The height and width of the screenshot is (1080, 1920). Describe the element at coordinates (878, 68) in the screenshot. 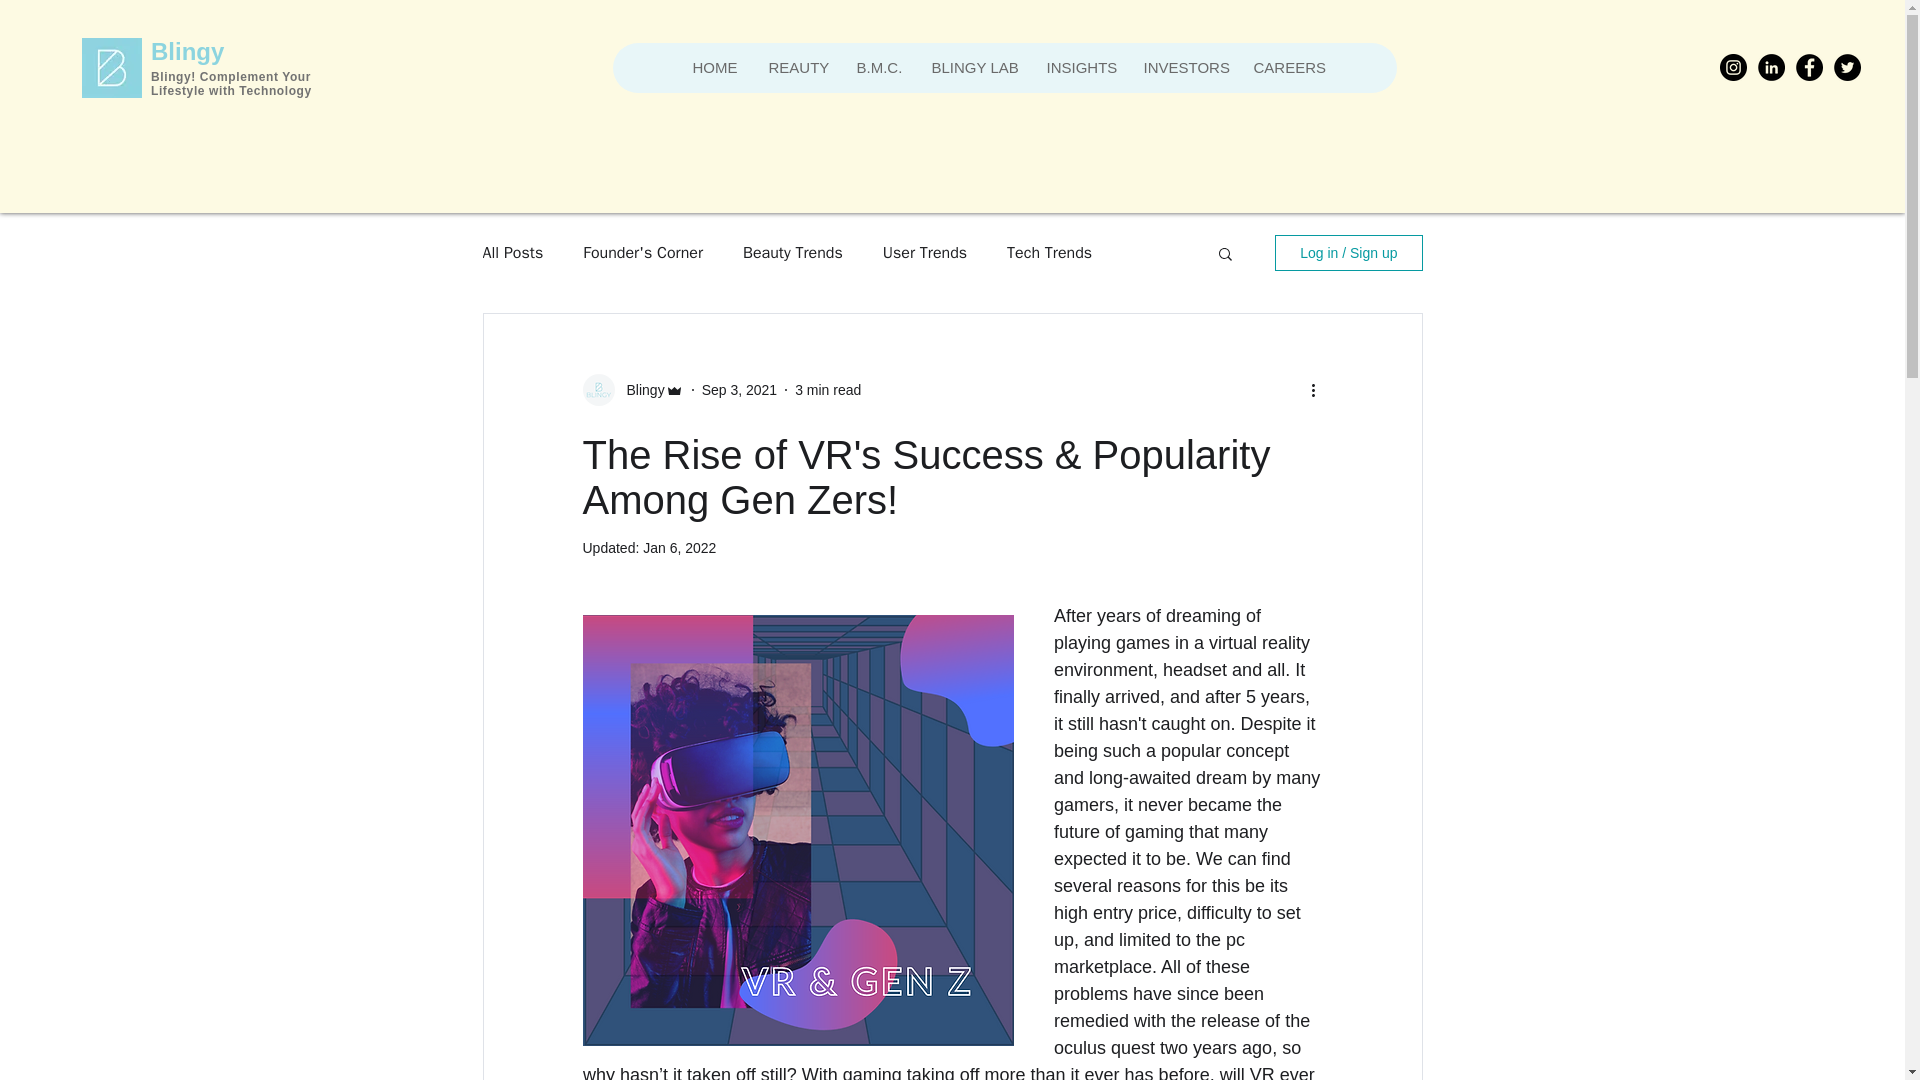

I see `B.M.C.` at that location.